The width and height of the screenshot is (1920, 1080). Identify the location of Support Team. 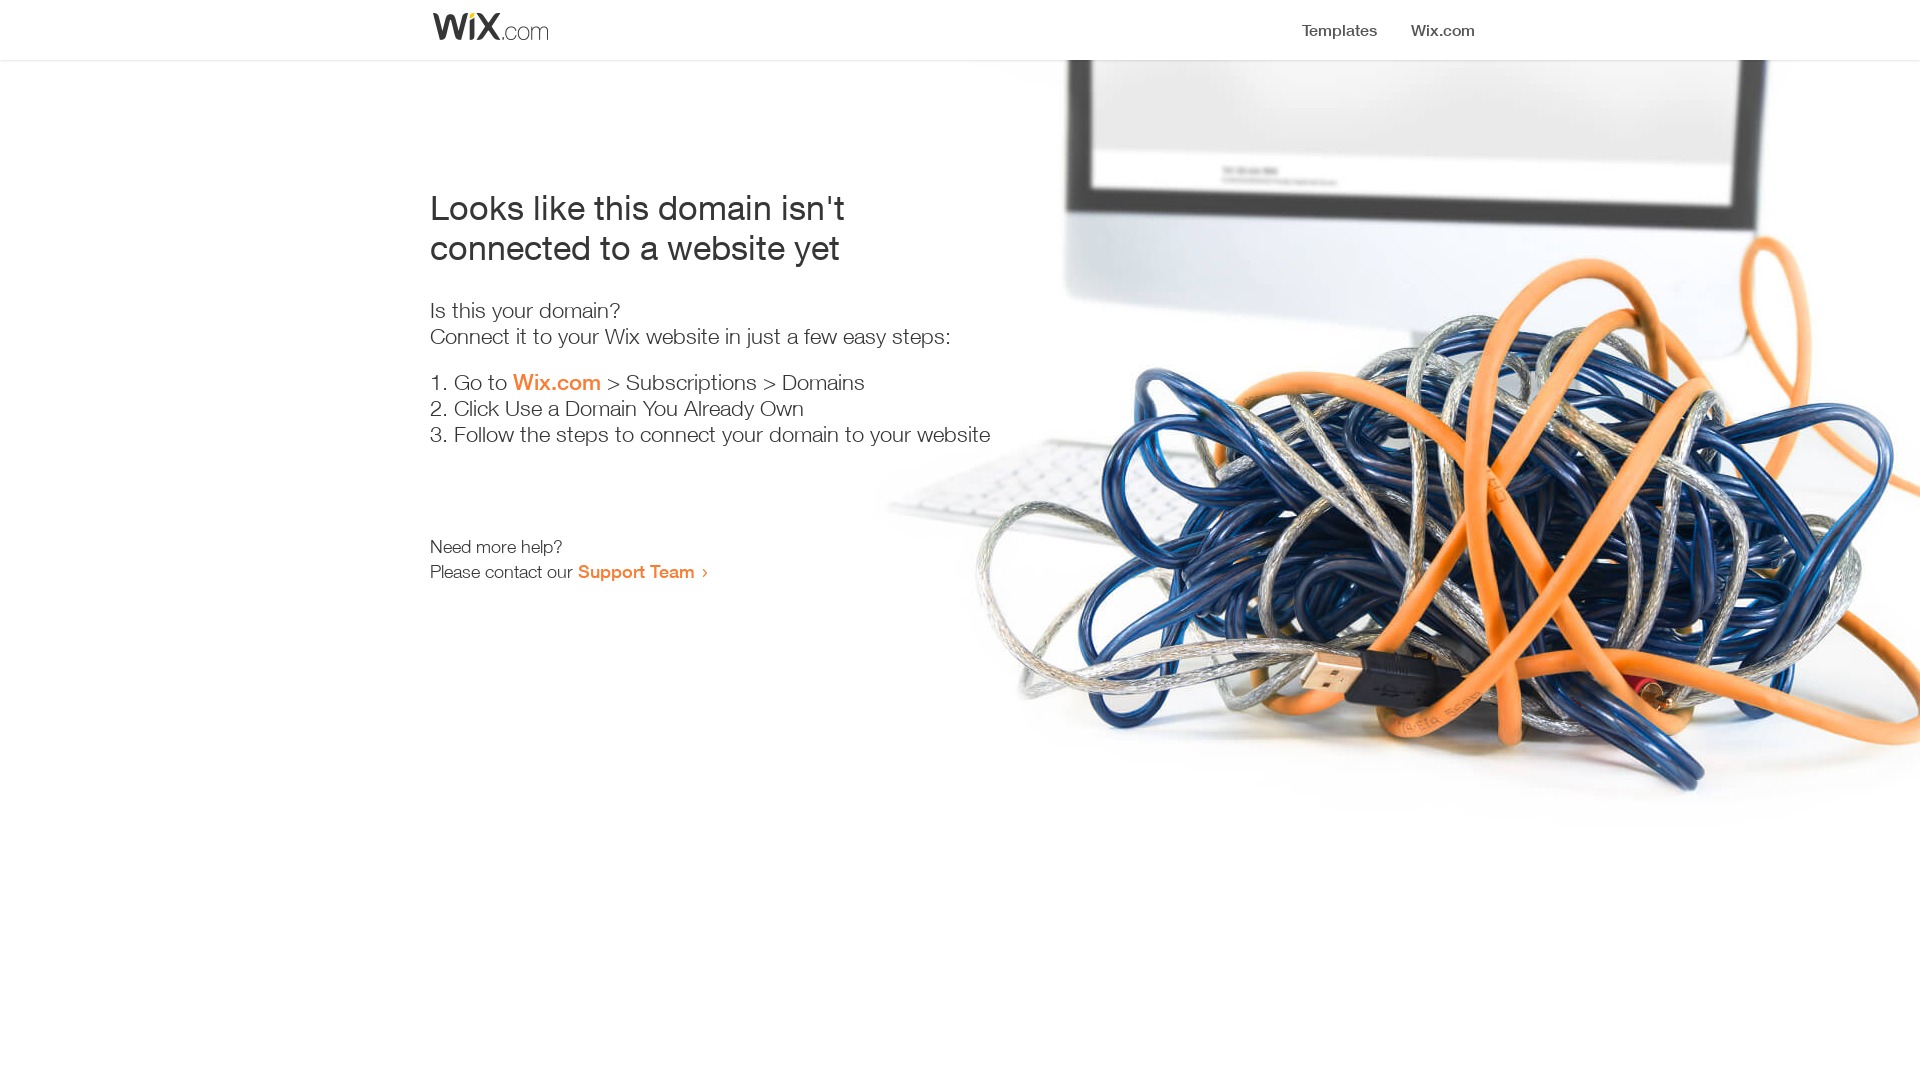
(636, 571).